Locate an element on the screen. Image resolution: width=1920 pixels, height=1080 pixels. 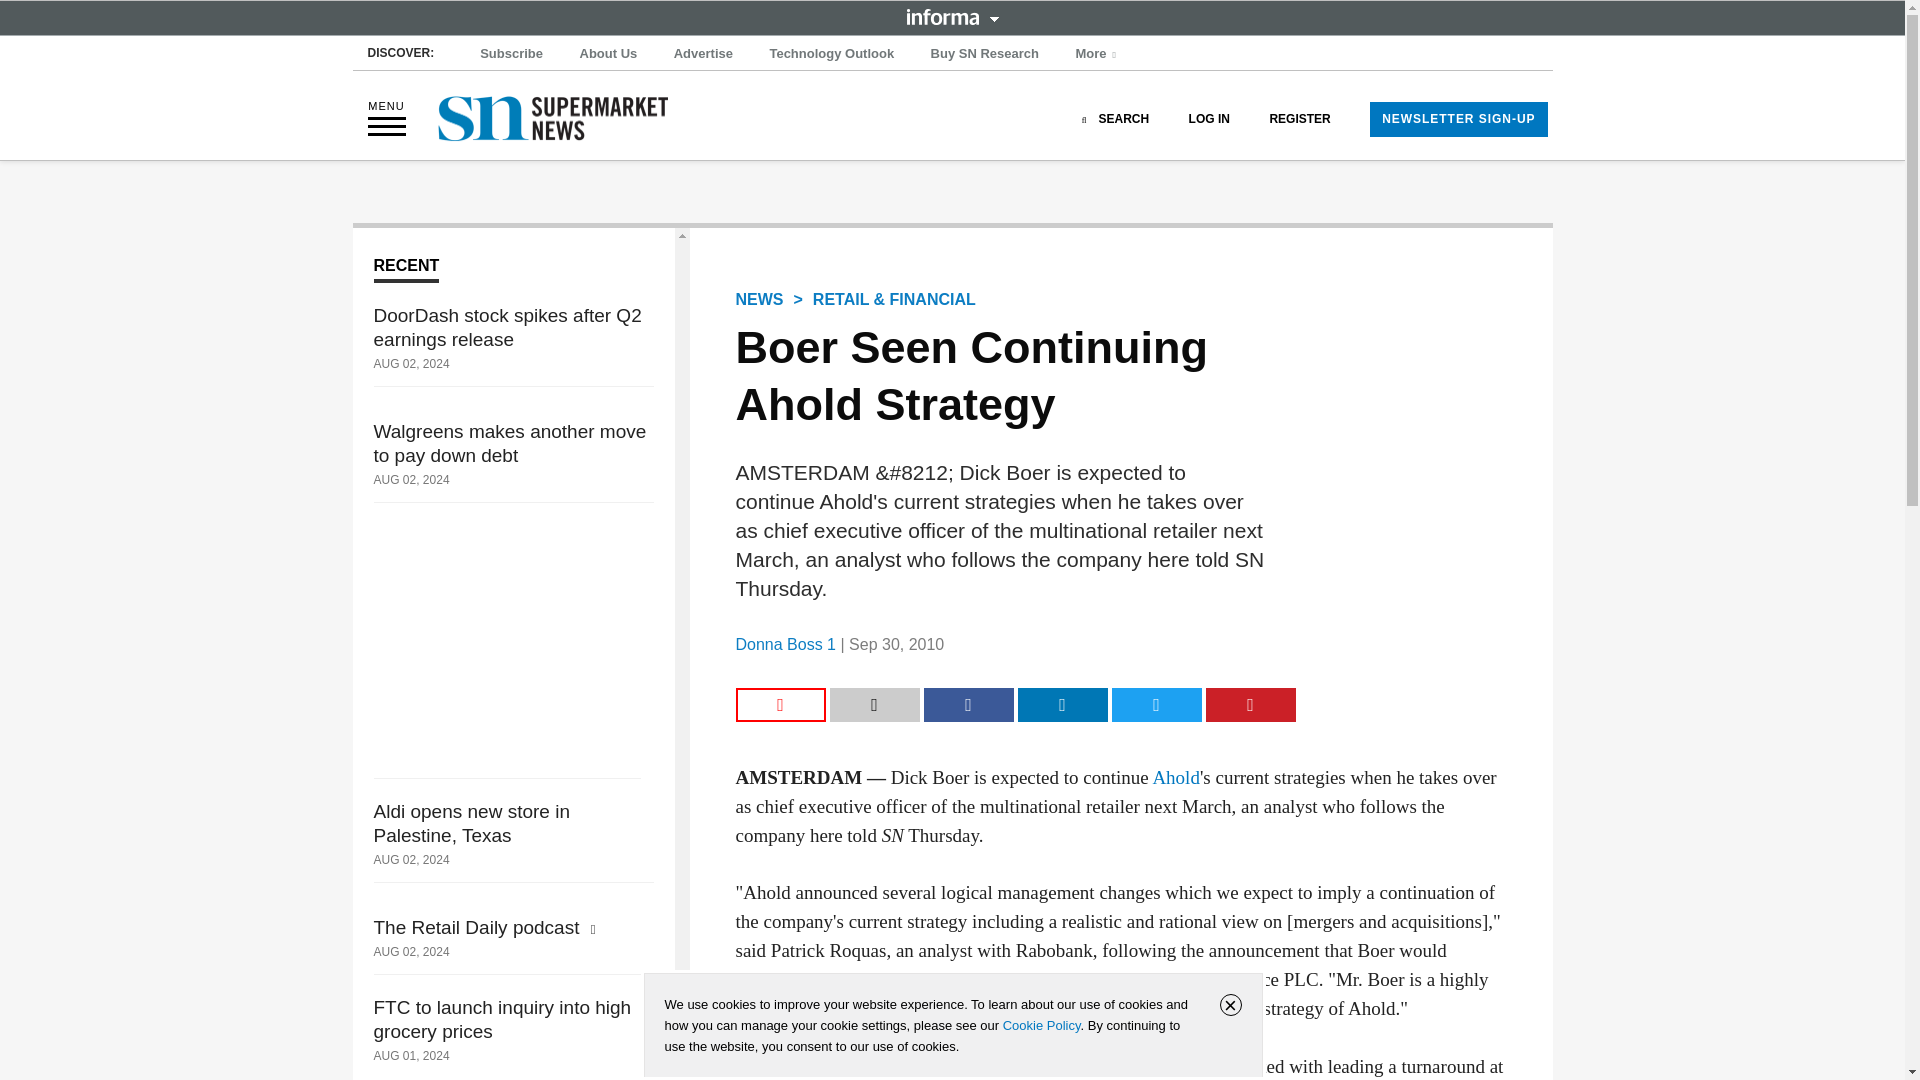
Cookie Policy is located at coordinates (1041, 1025).